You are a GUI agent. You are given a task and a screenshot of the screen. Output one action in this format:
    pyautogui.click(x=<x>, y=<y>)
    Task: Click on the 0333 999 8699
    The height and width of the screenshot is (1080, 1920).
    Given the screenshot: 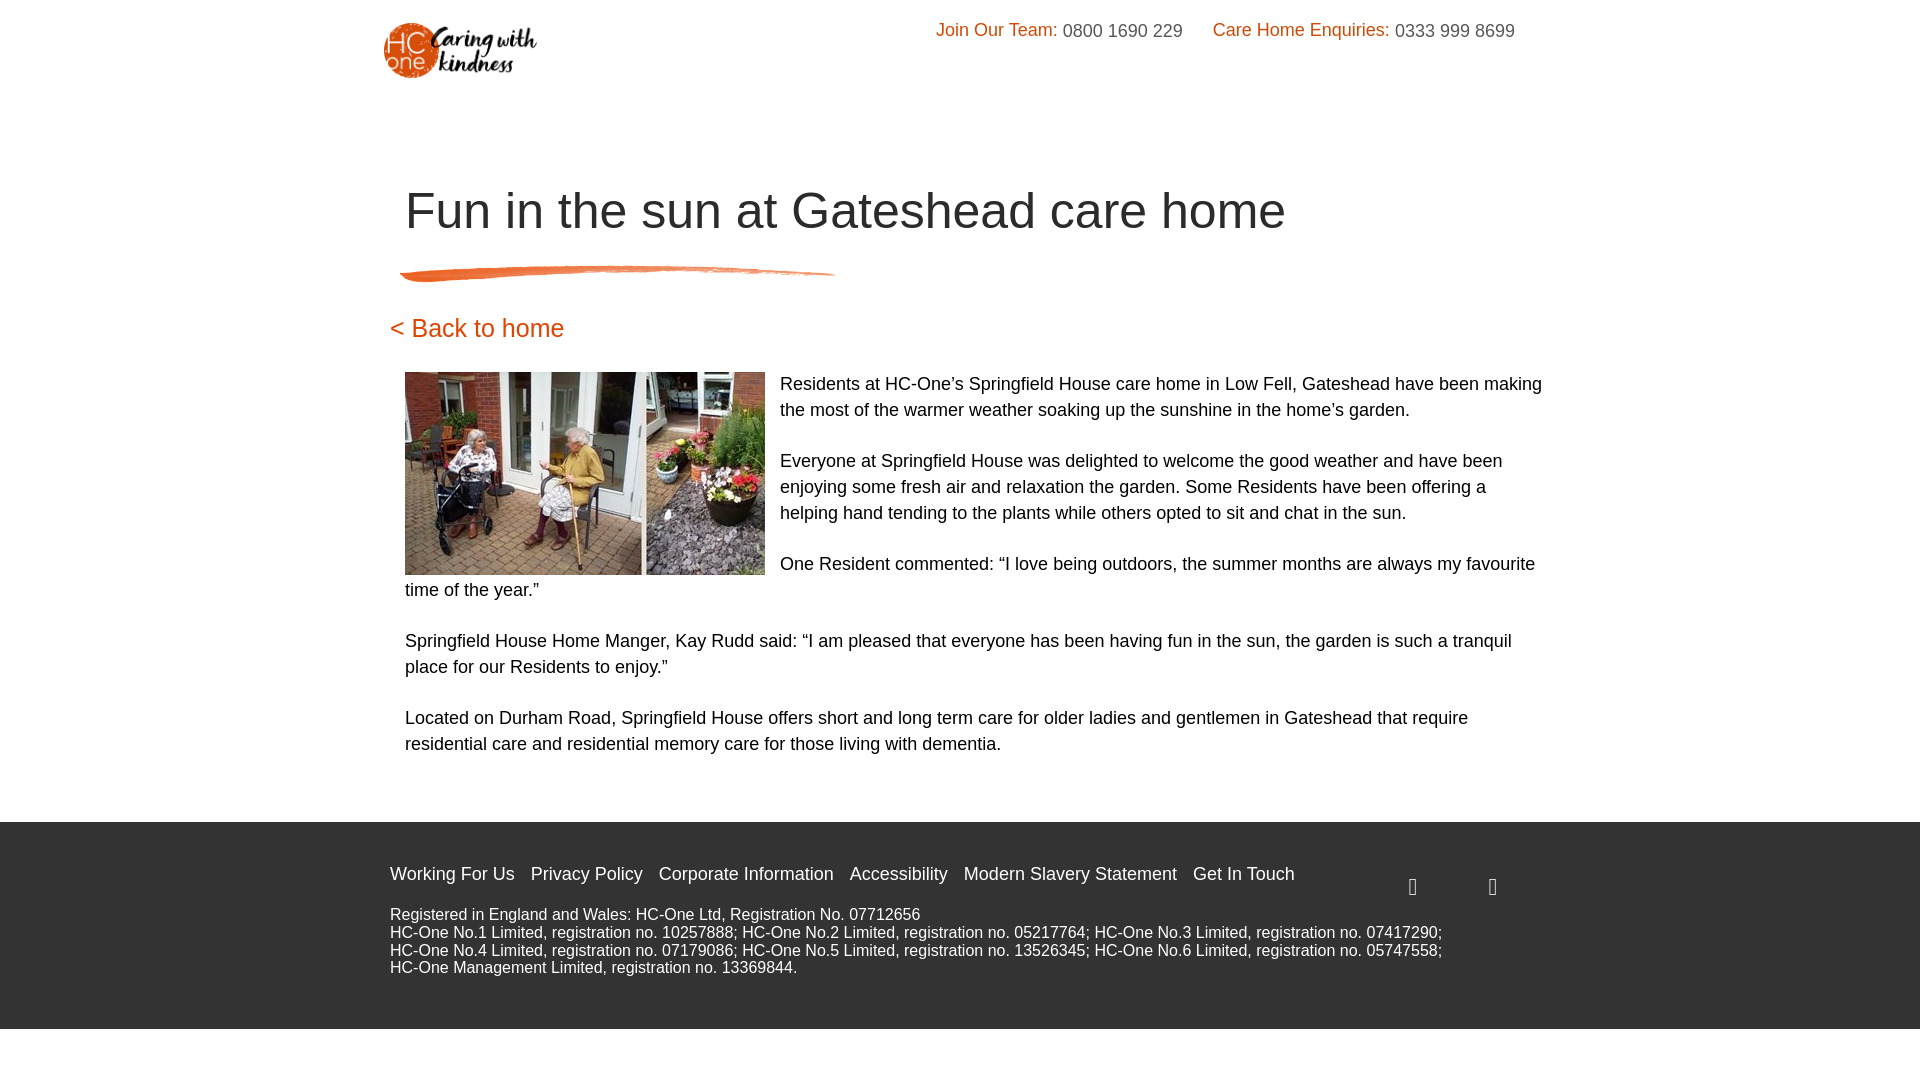 What is the action you would take?
    pyautogui.click(x=1454, y=31)
    